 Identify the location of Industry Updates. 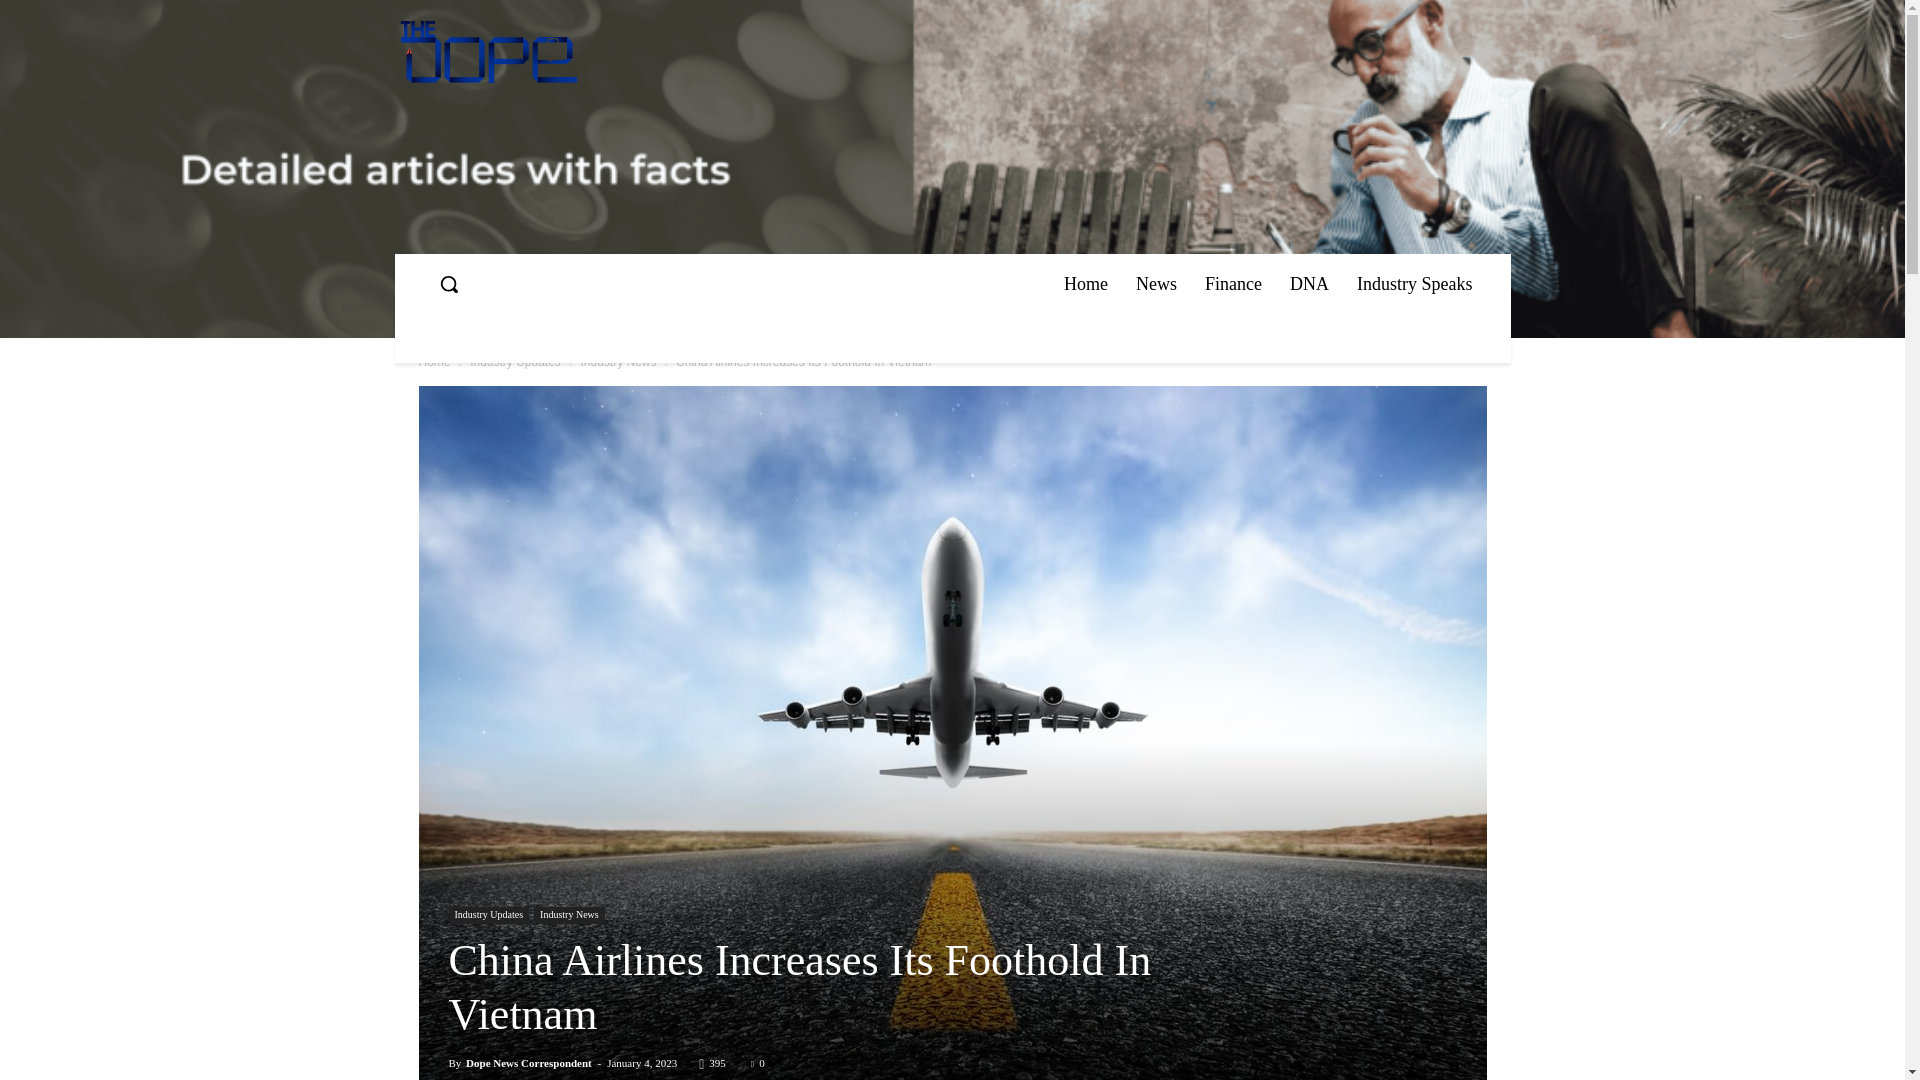
(515, 362).